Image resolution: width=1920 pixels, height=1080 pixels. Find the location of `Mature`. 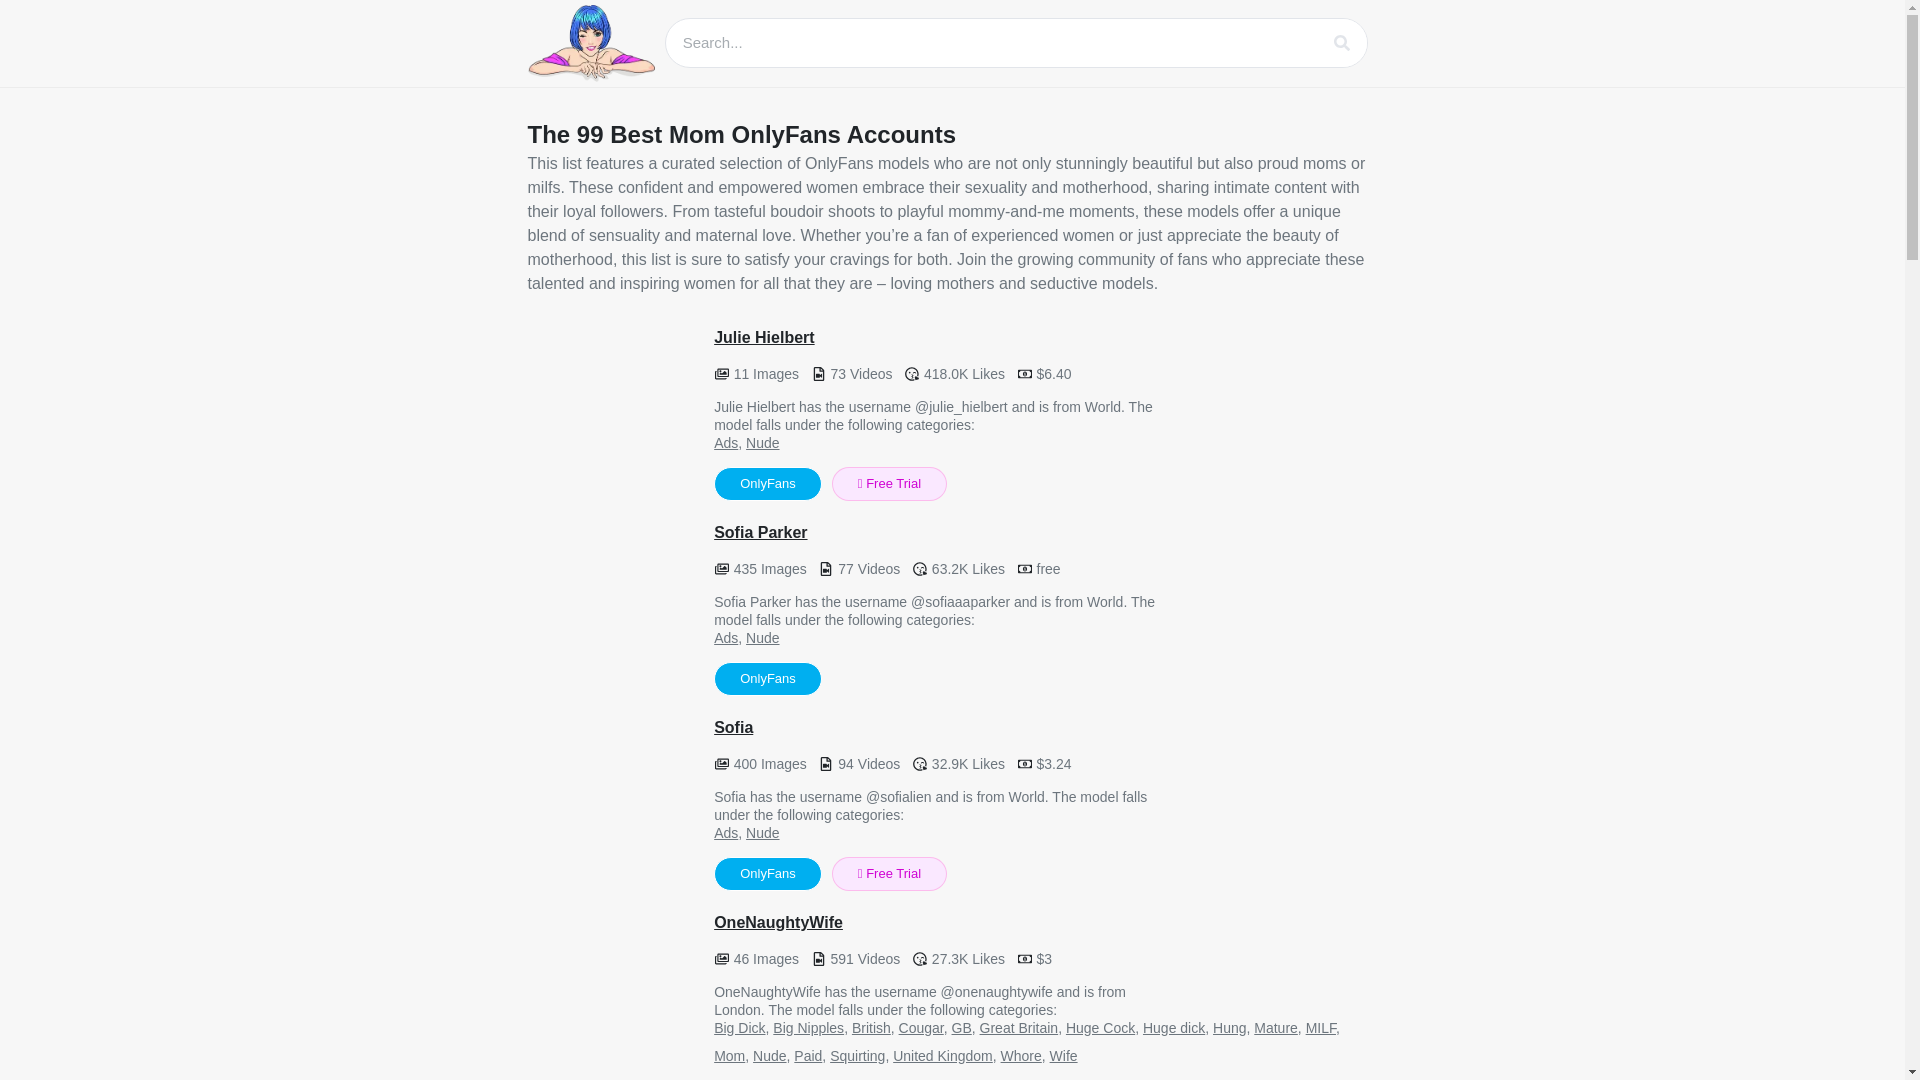

Mature is located at coordinates (1275, 1027).